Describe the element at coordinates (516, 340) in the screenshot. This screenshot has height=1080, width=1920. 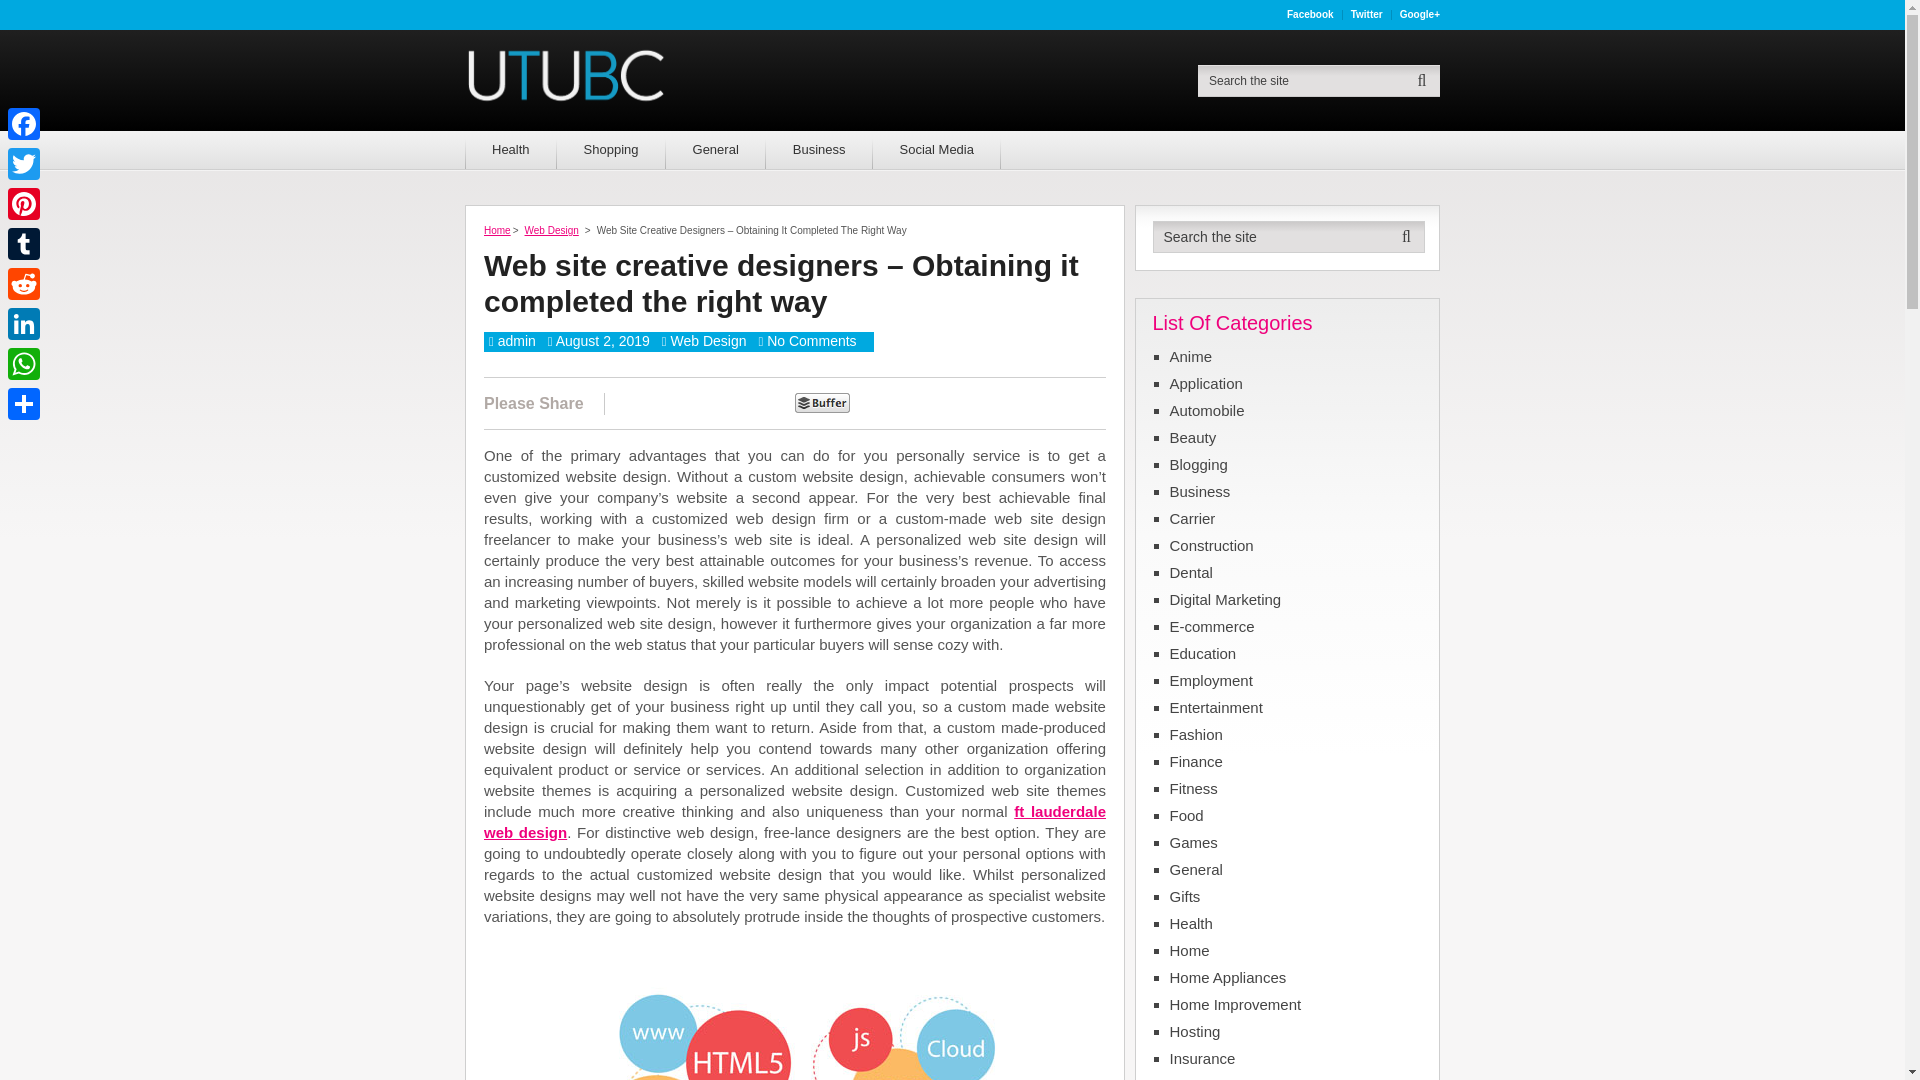
I see `admin` at that location.